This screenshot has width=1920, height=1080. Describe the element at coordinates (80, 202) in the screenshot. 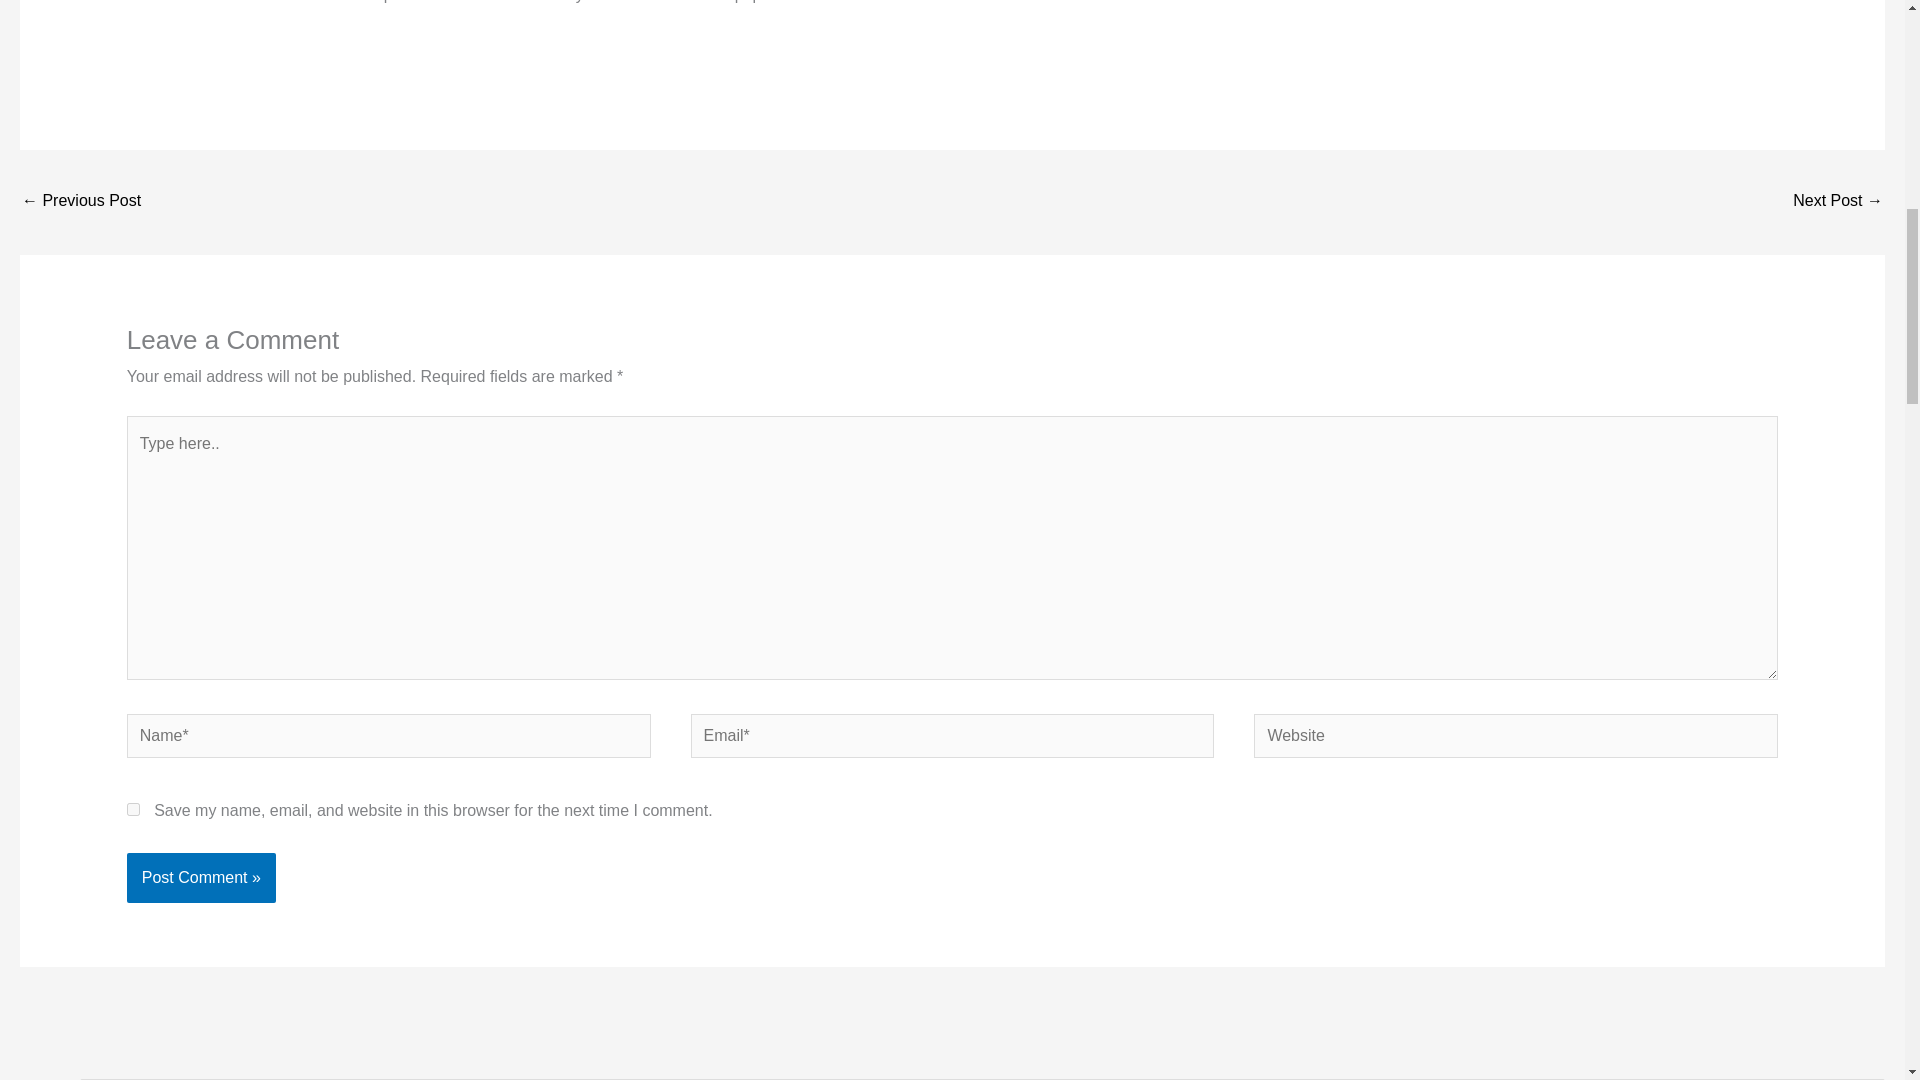

I see `Tooth Decay Vaccine Under Development` at that location.